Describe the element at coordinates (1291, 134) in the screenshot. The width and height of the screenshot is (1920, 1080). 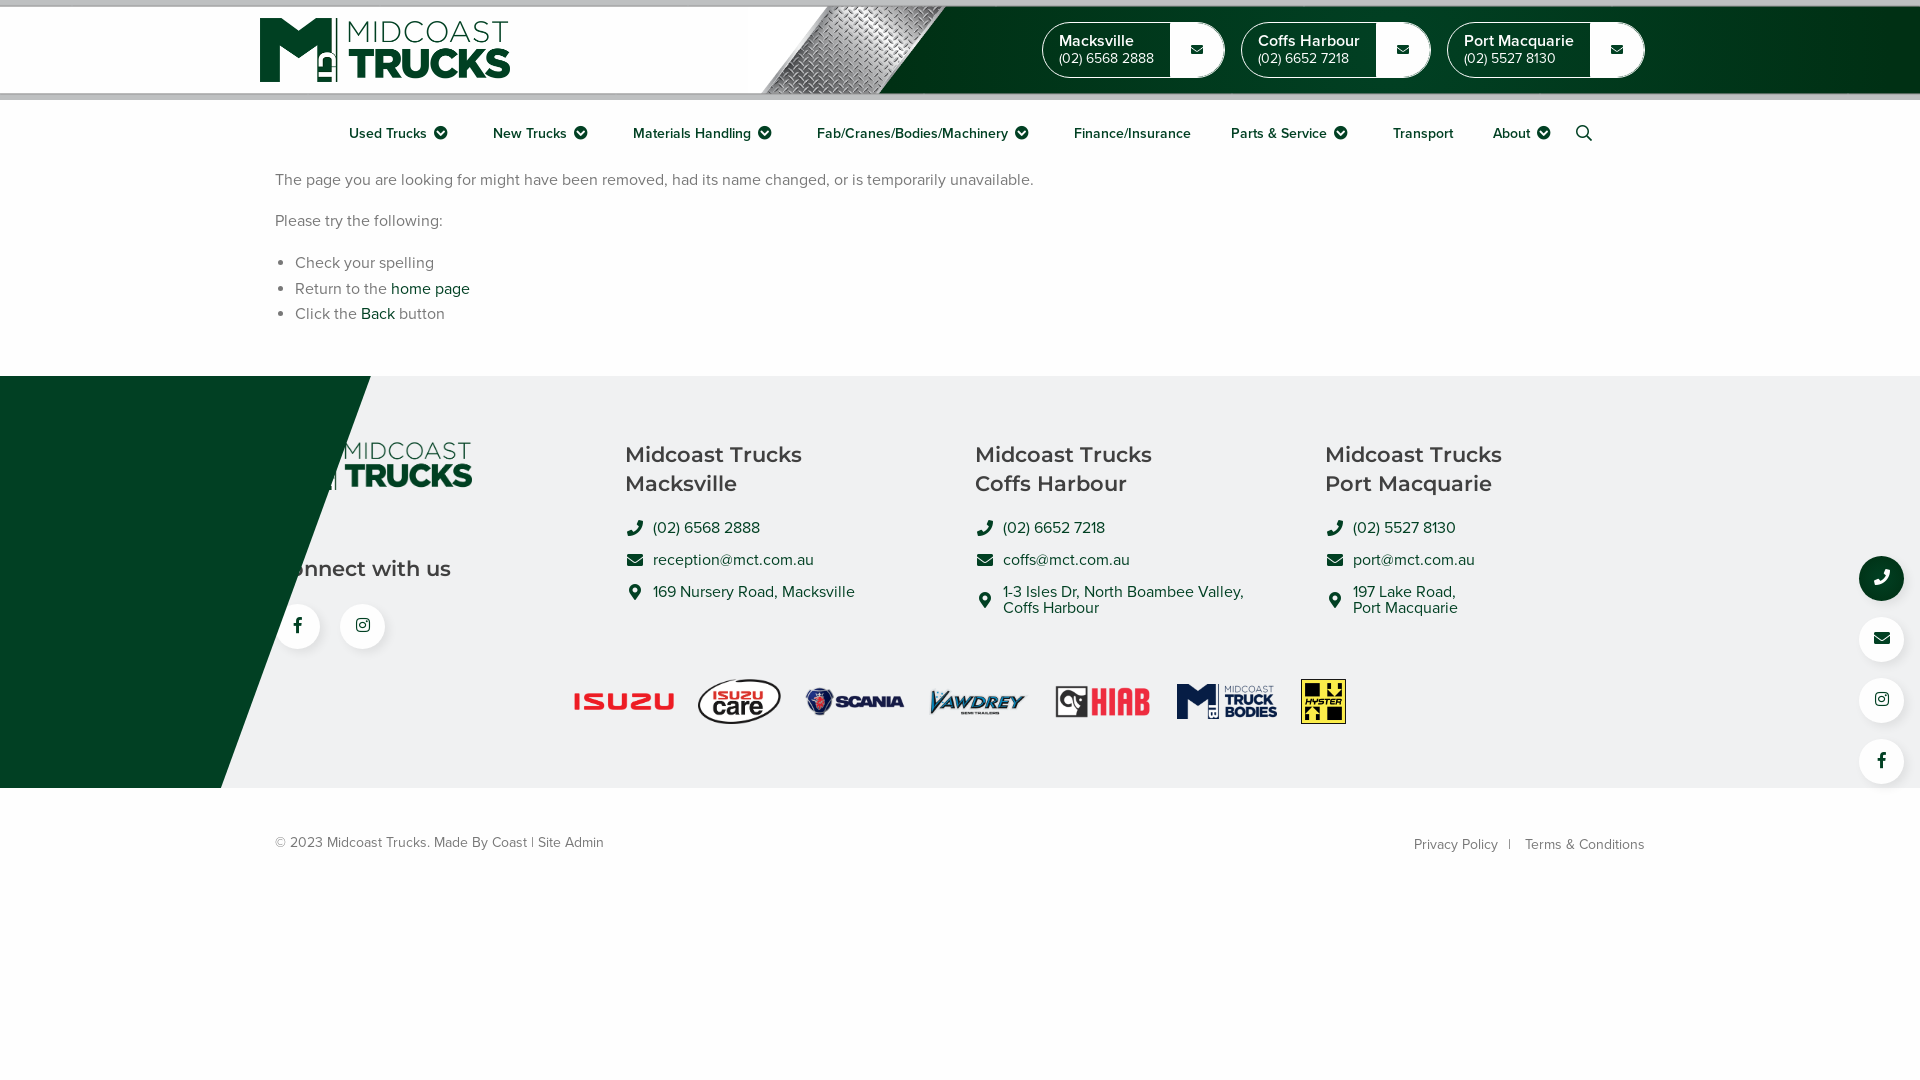
I see `Parts & Service` at that location.